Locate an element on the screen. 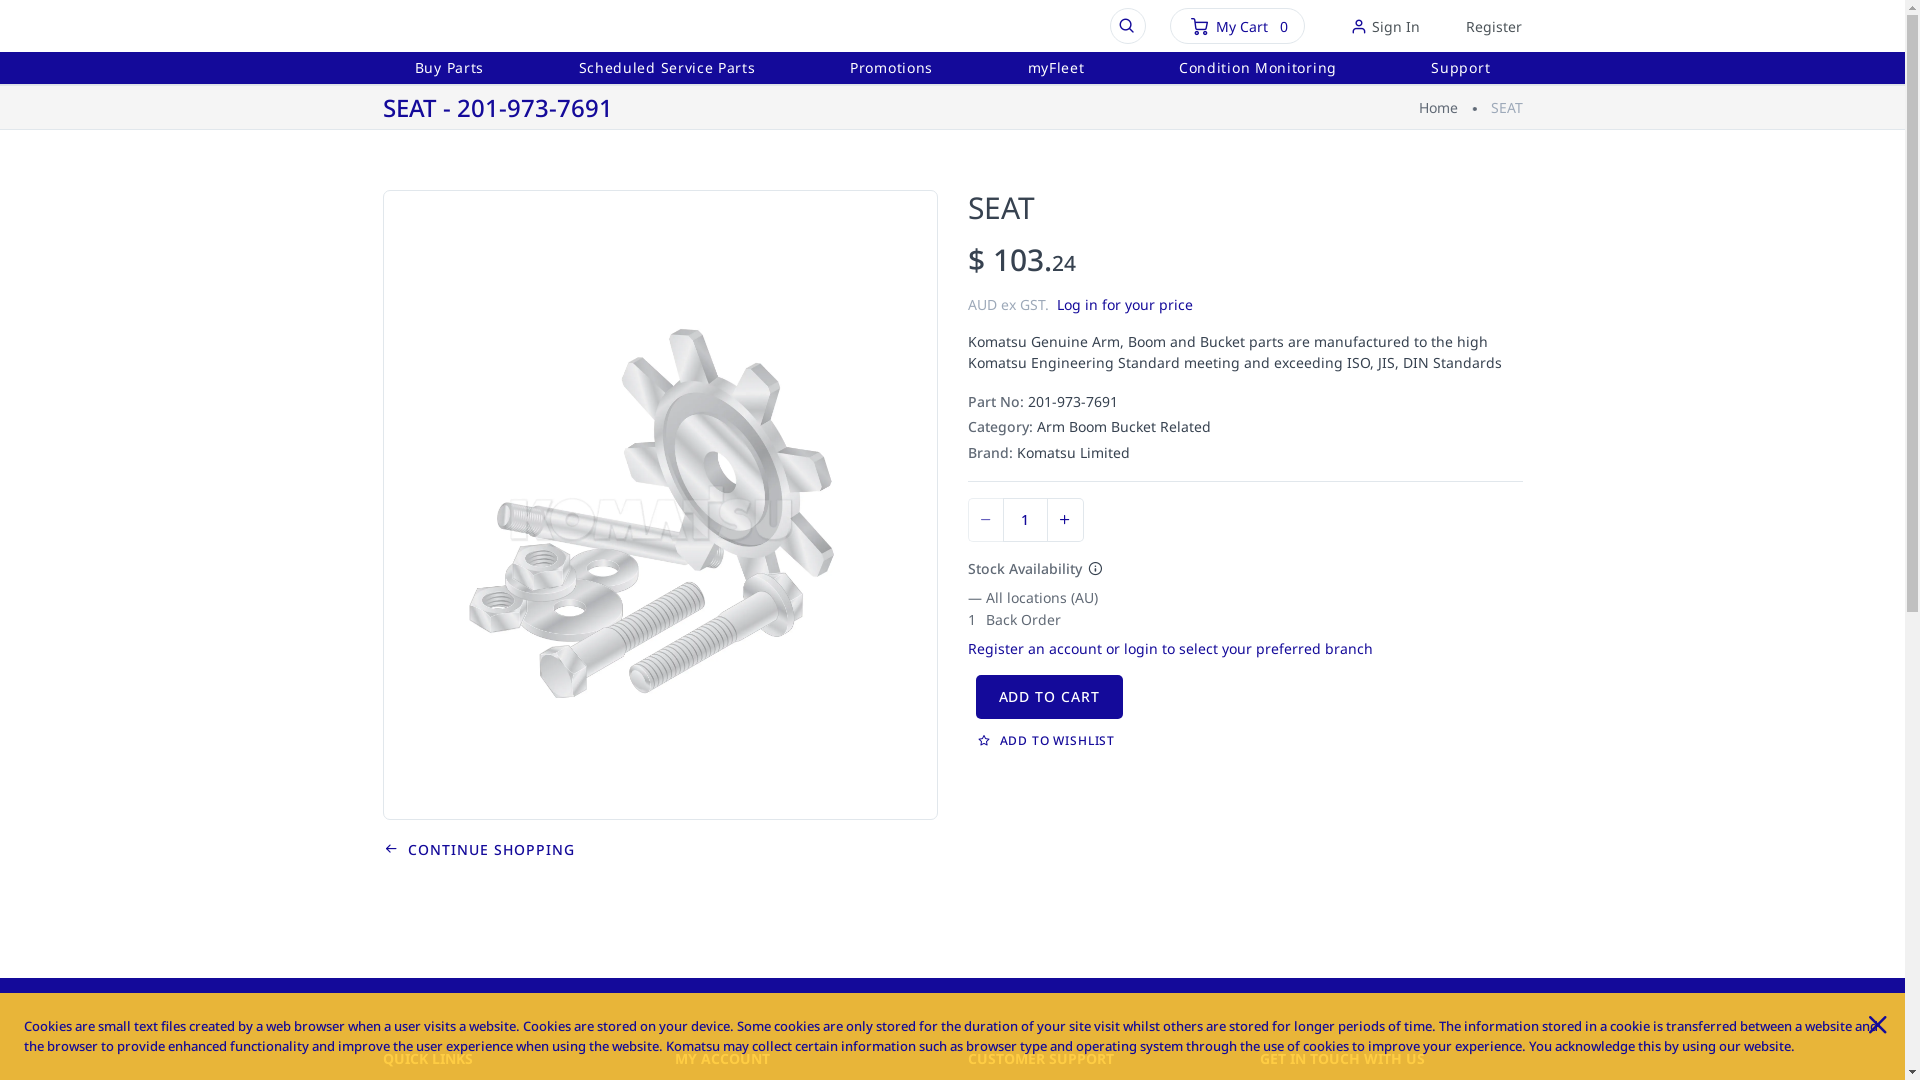 Image resolution: width=1920 pixels, height=1080 pixels. Home is located at coordinates (1438, 108).